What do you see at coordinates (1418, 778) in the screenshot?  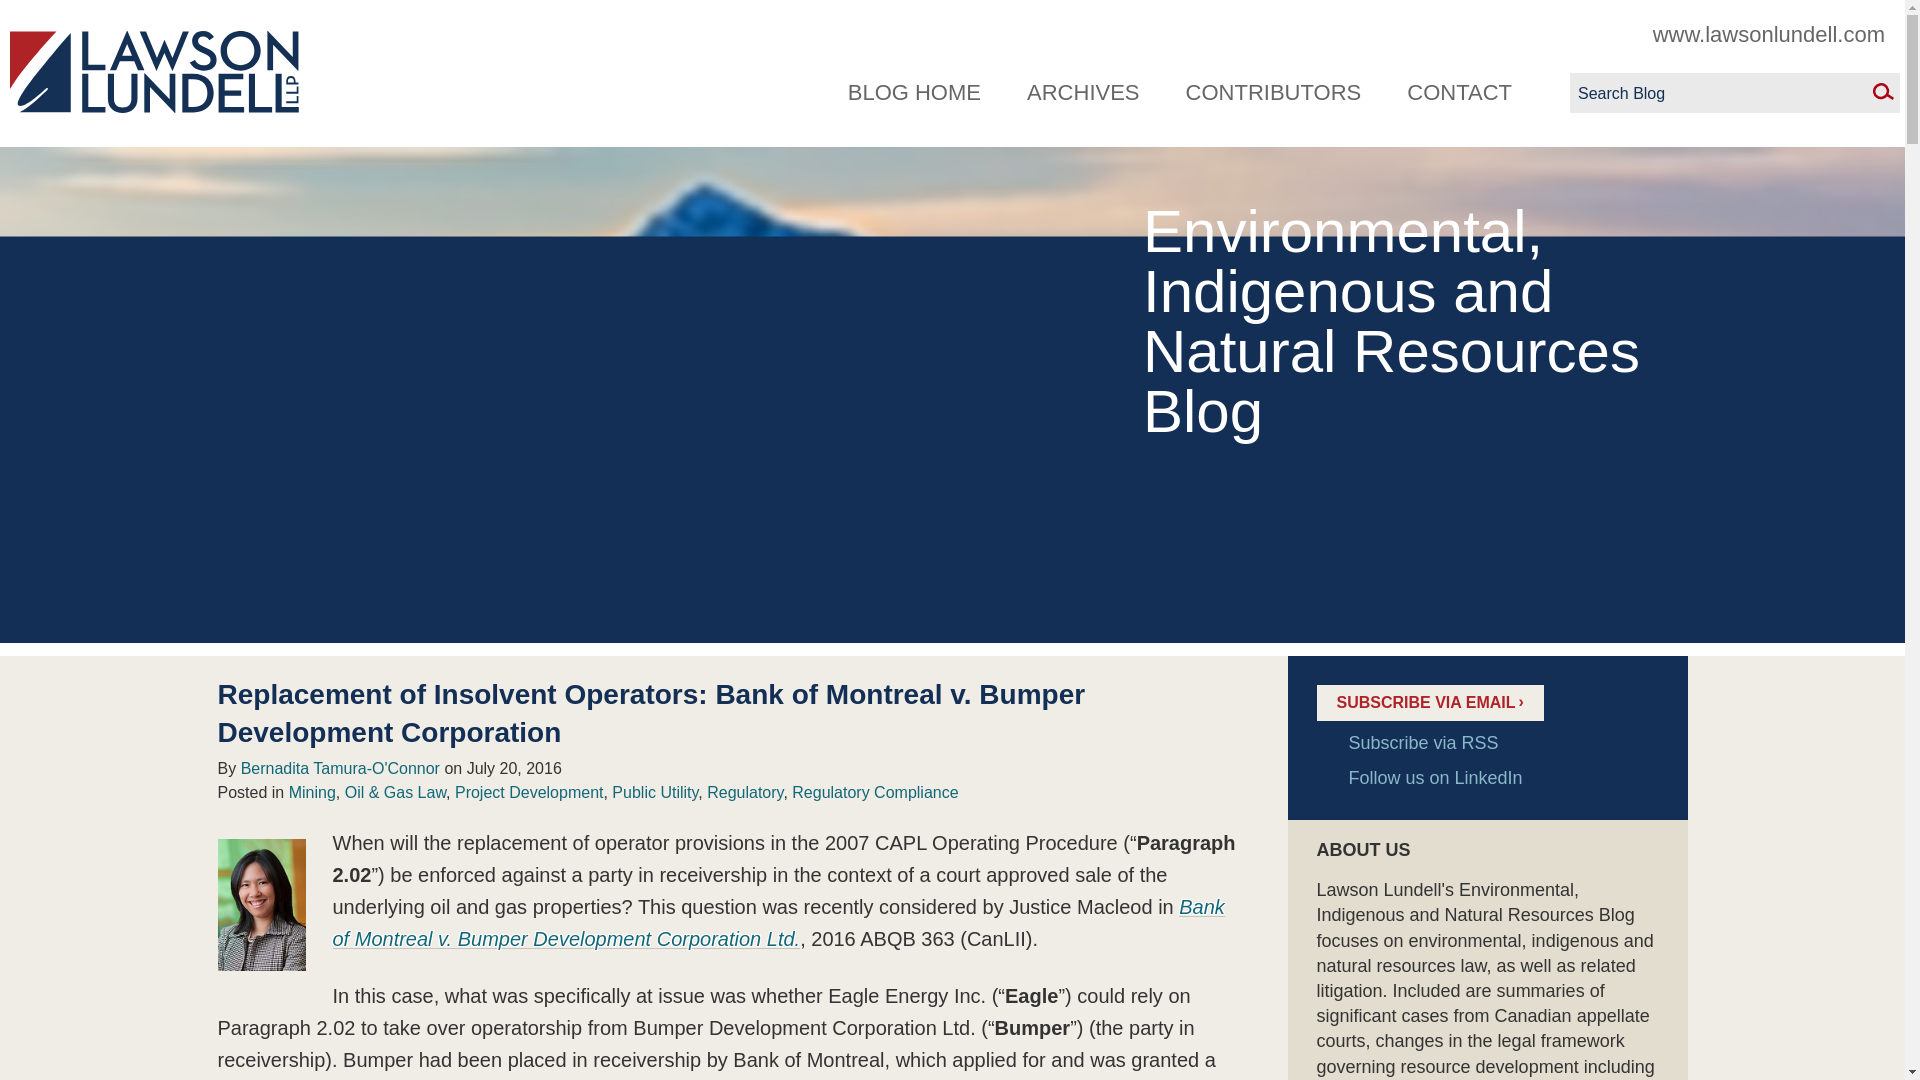 I see `Follow us on LinkedIn` at bounding box center [1418, 778].